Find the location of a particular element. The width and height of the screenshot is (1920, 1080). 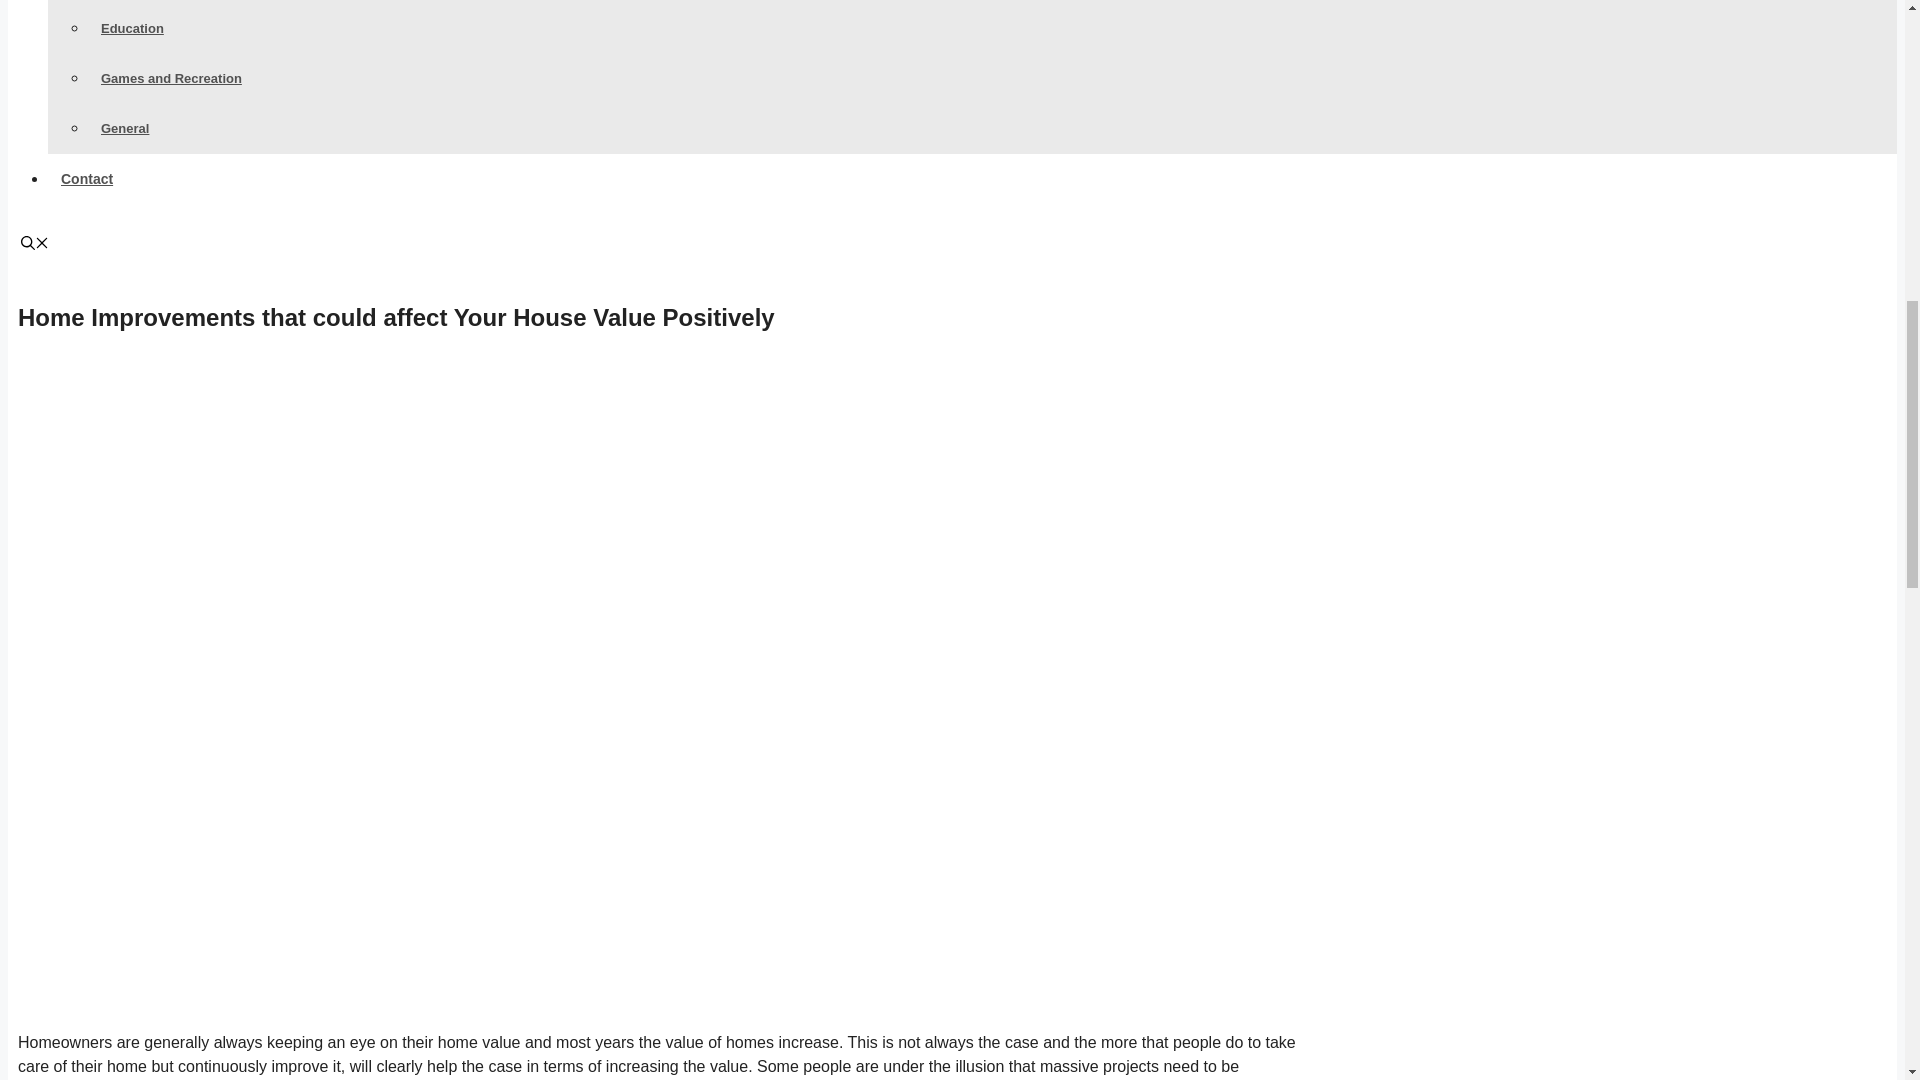

General is located at coordinates (124, 128).